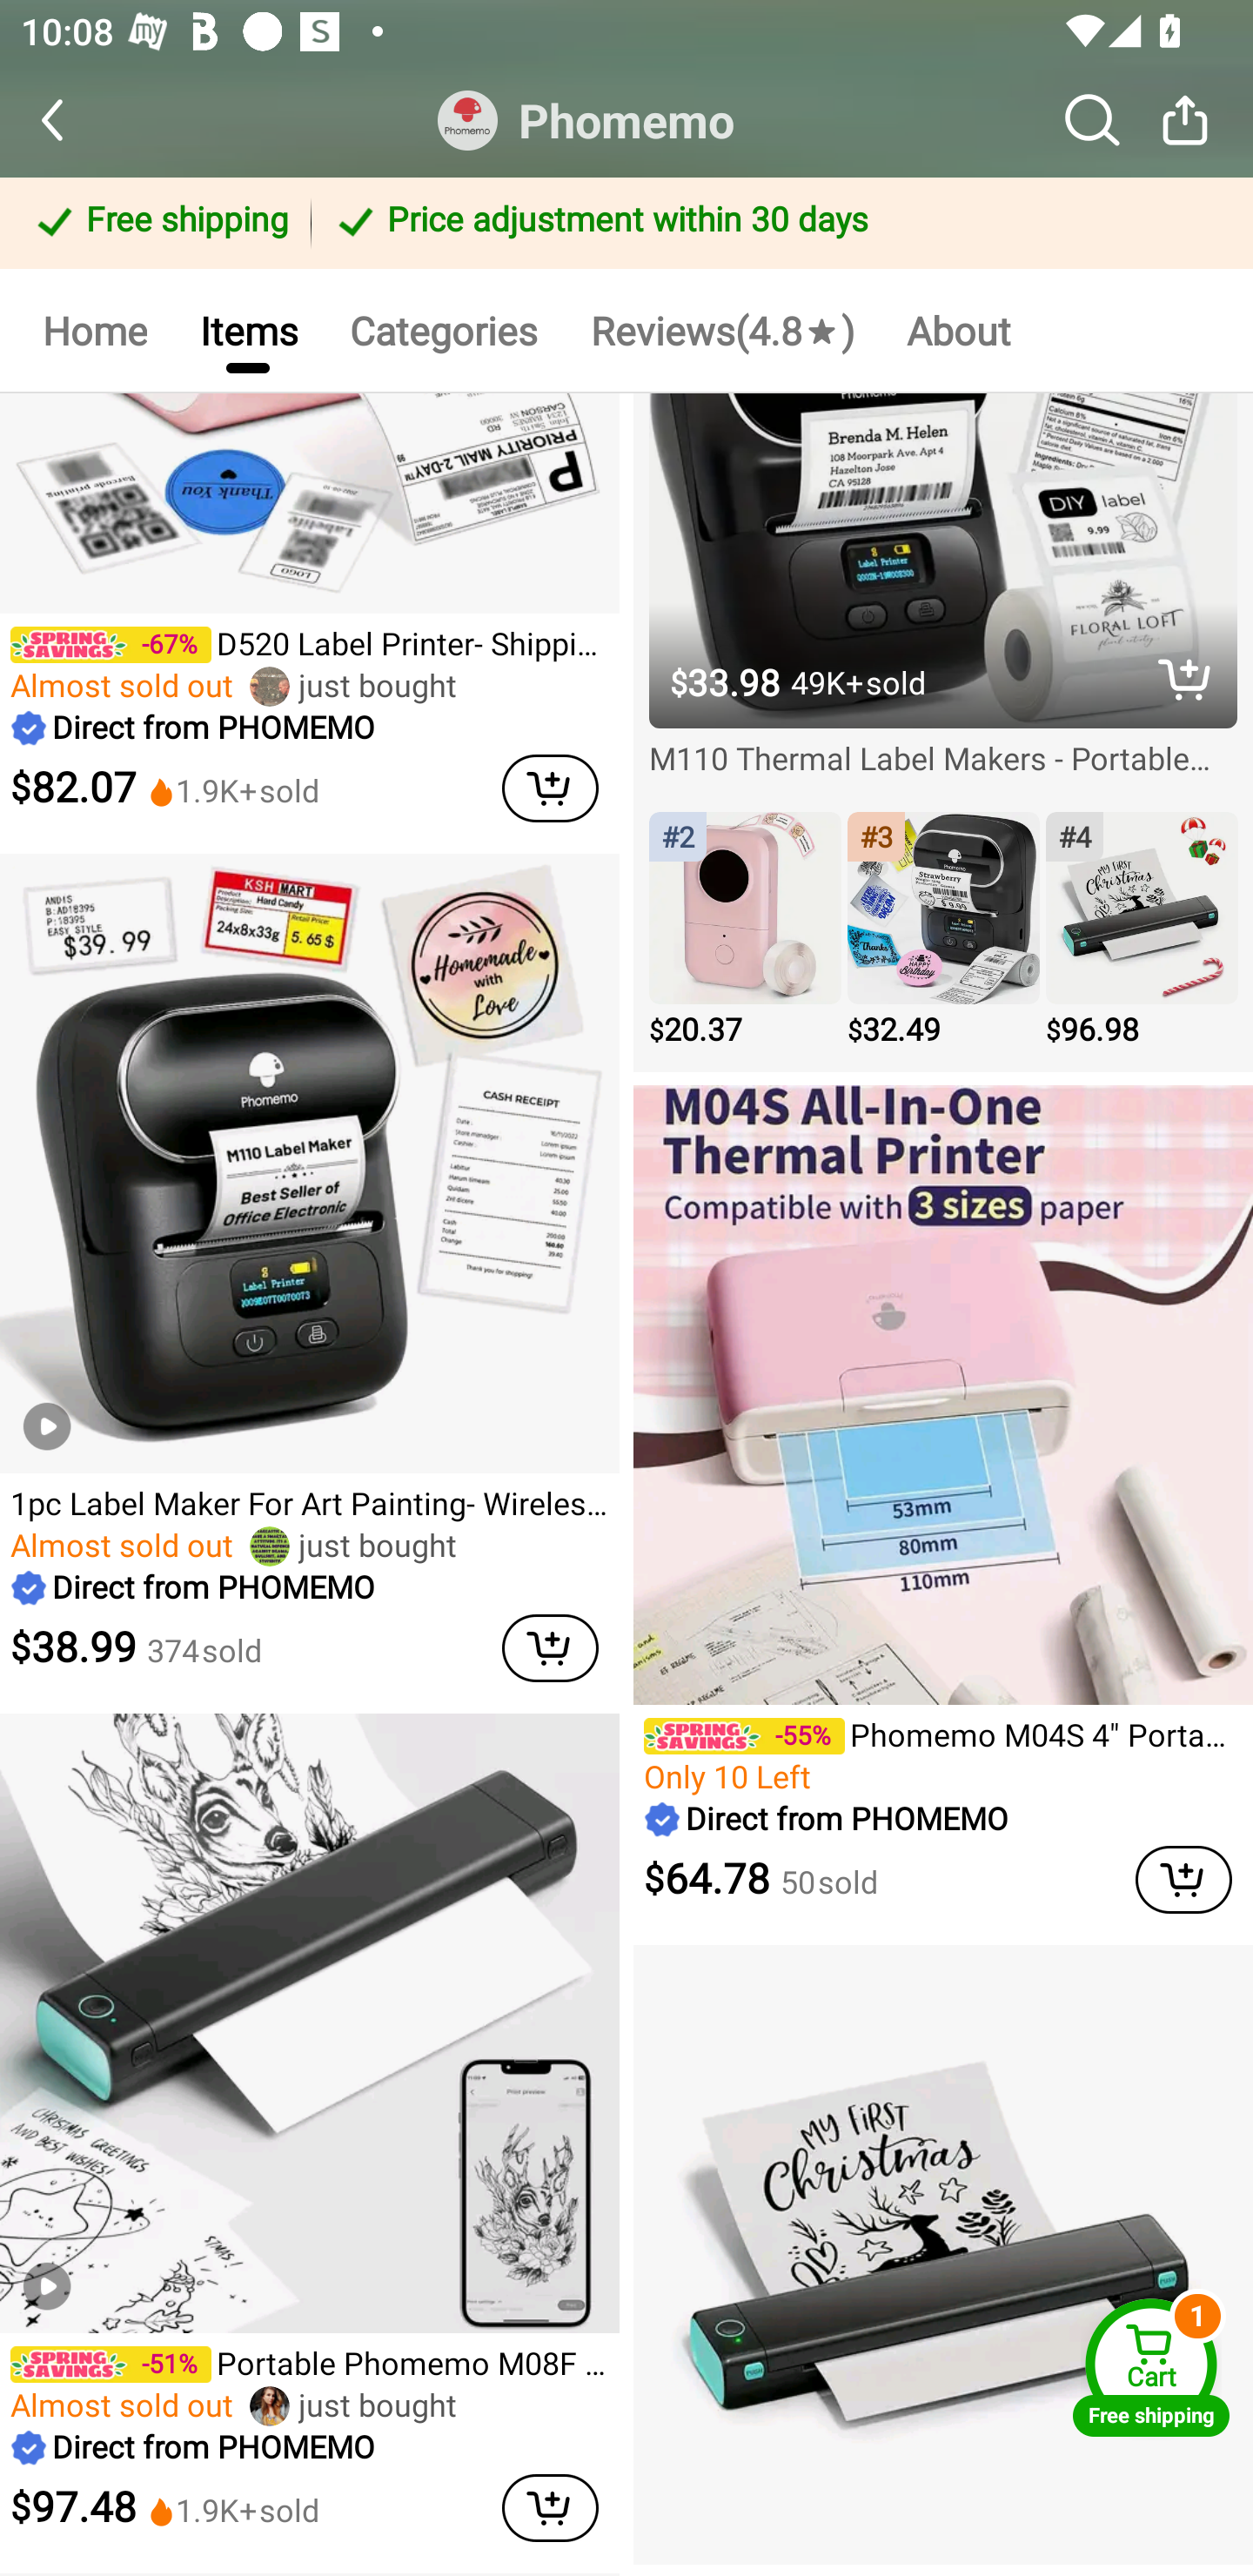  I want to click on Cart Free shipping Cart, so click(1151, 2367).